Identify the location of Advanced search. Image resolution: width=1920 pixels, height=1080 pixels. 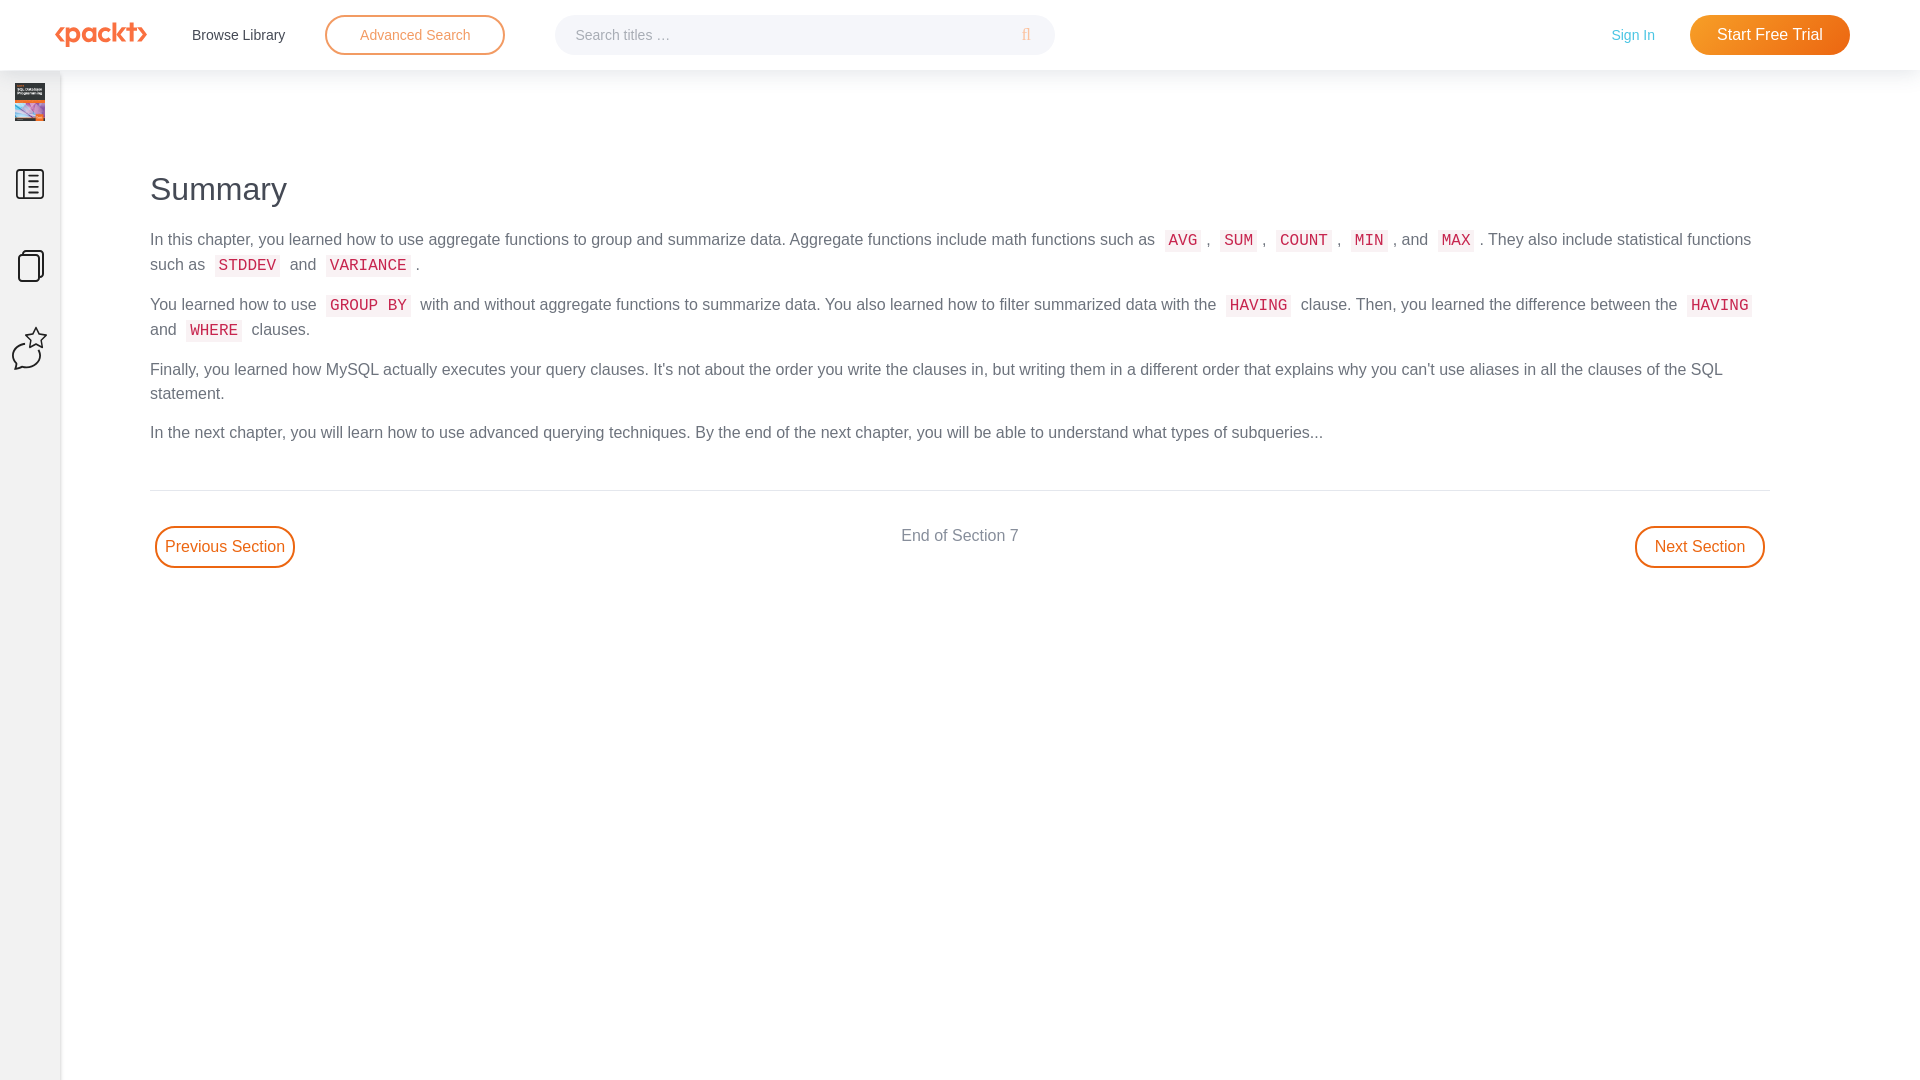
(414, 35).